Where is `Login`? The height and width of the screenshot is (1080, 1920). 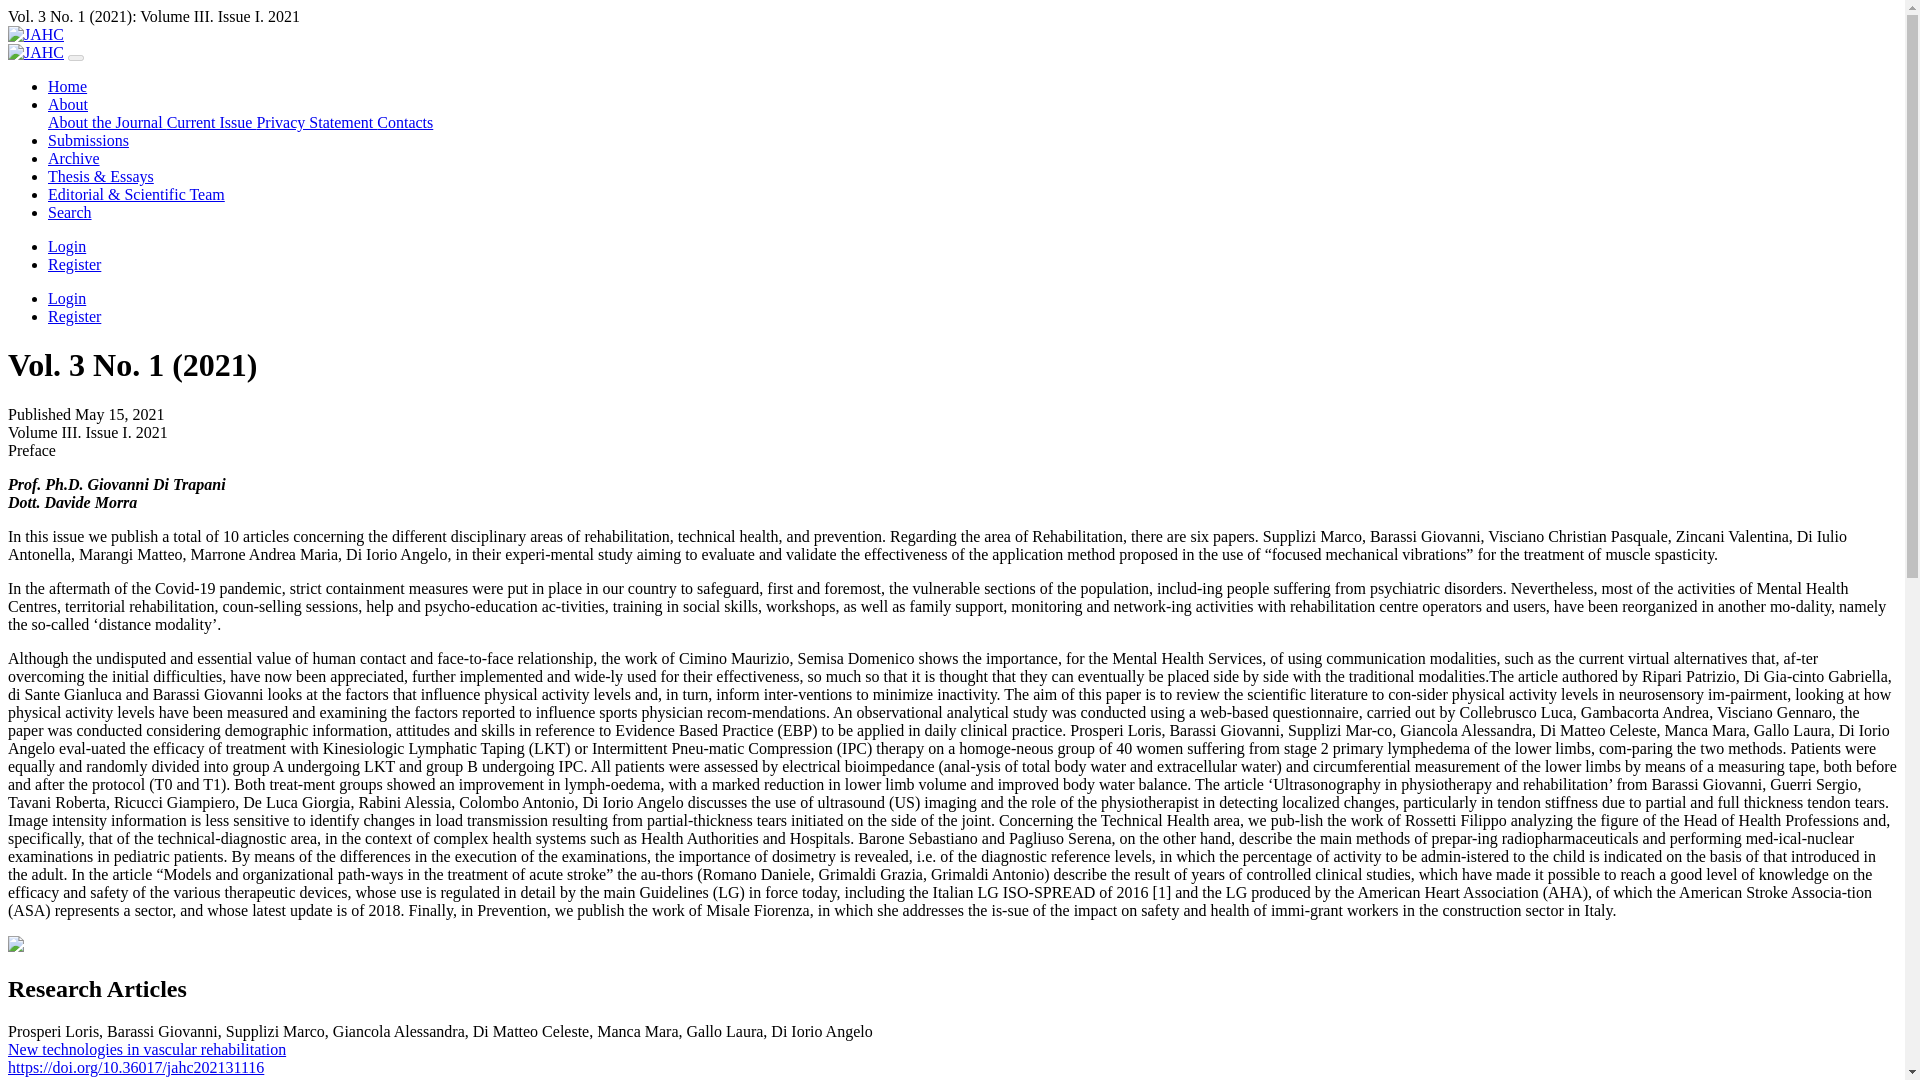 Login is located at coordinates (67, 246).